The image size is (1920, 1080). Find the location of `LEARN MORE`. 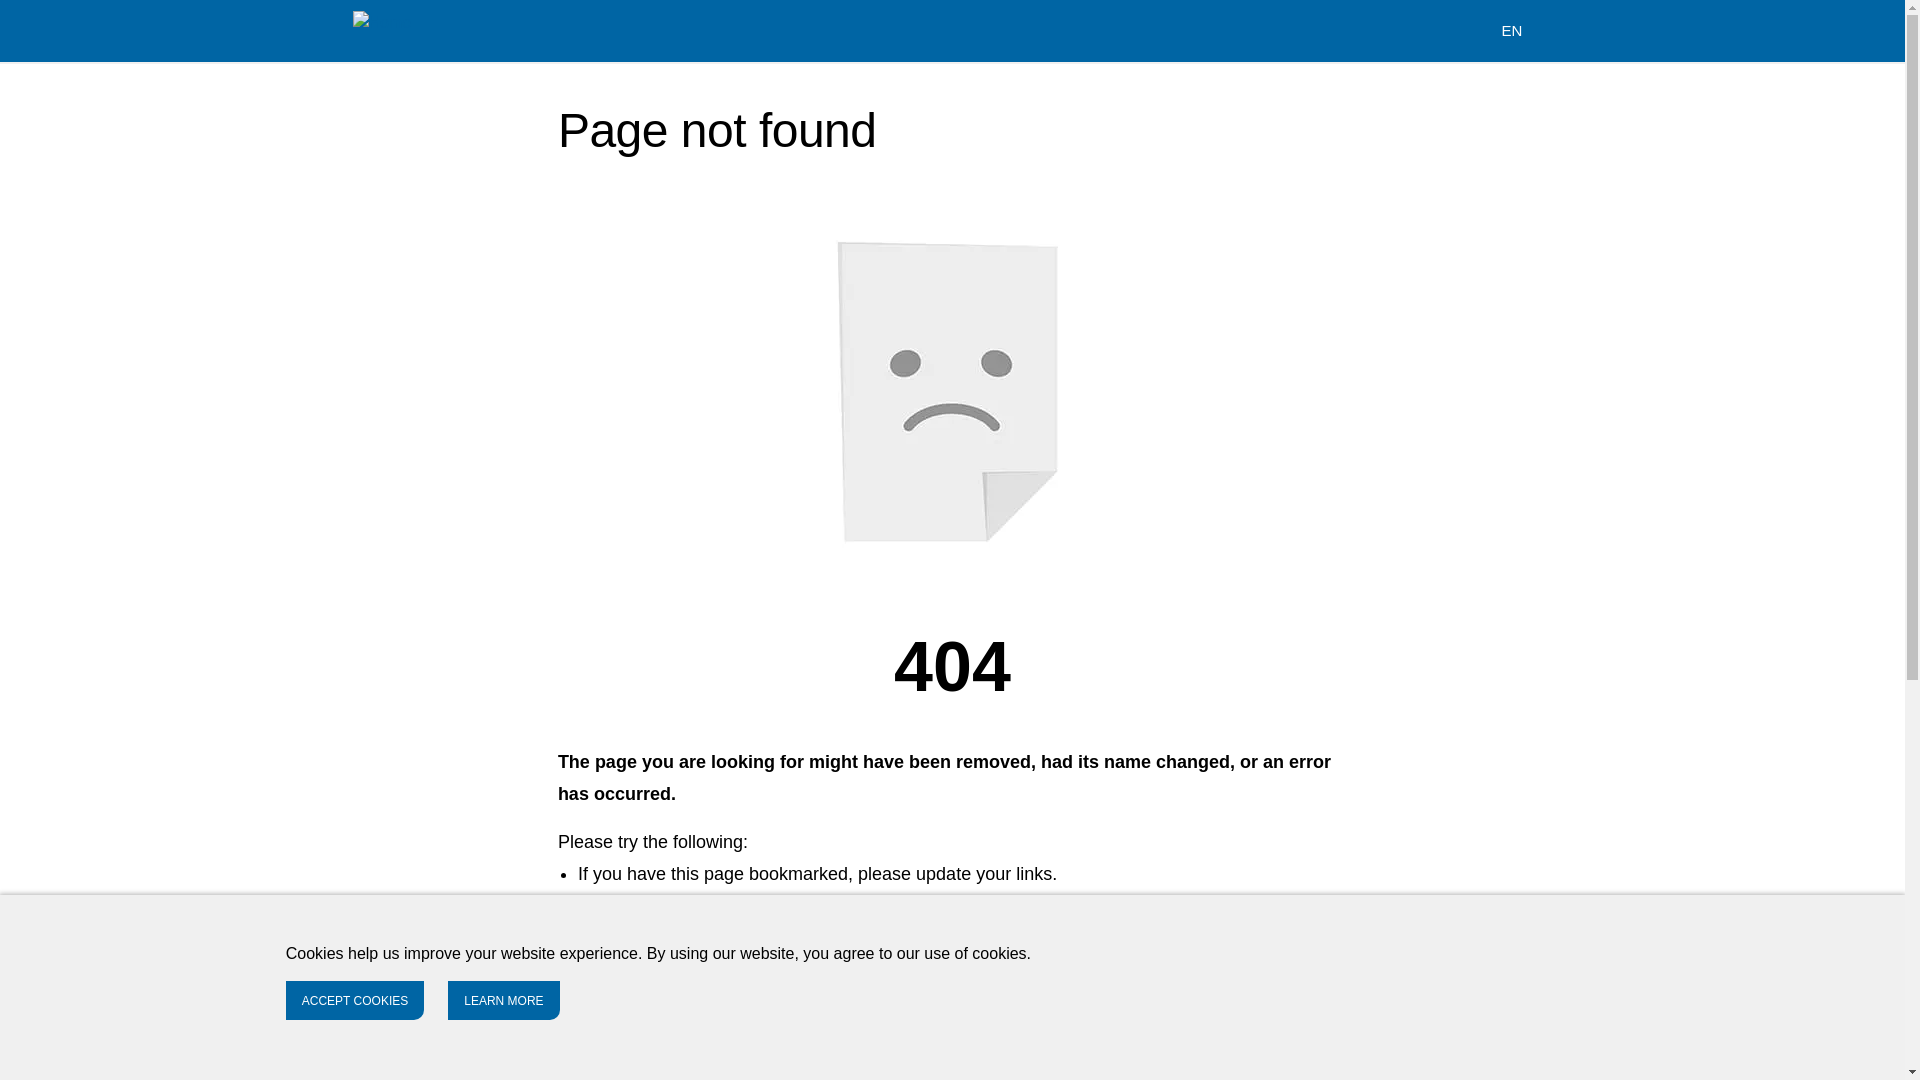

LEARN MORE is located at coordinates (502, 1000).